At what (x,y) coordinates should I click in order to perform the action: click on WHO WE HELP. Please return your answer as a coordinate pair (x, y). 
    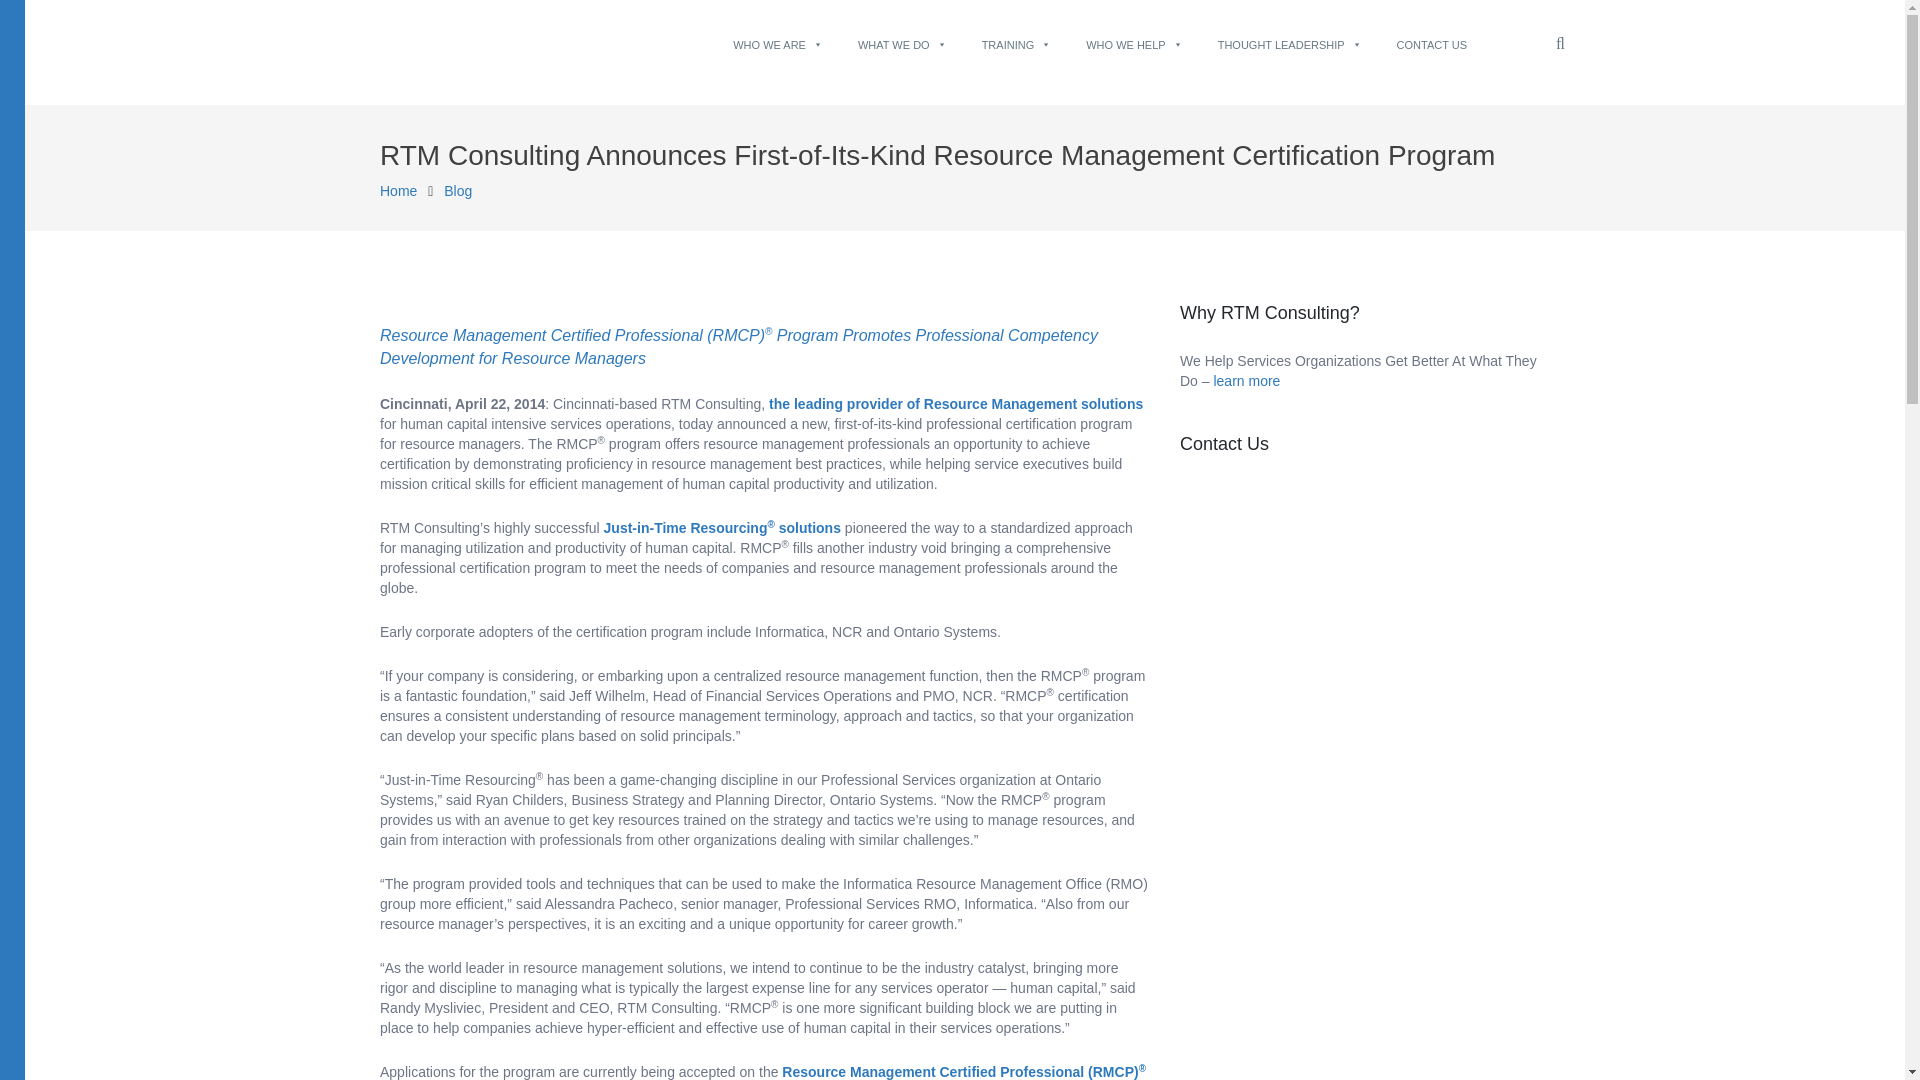
    Looking at the image, I should click on (1134, 35).